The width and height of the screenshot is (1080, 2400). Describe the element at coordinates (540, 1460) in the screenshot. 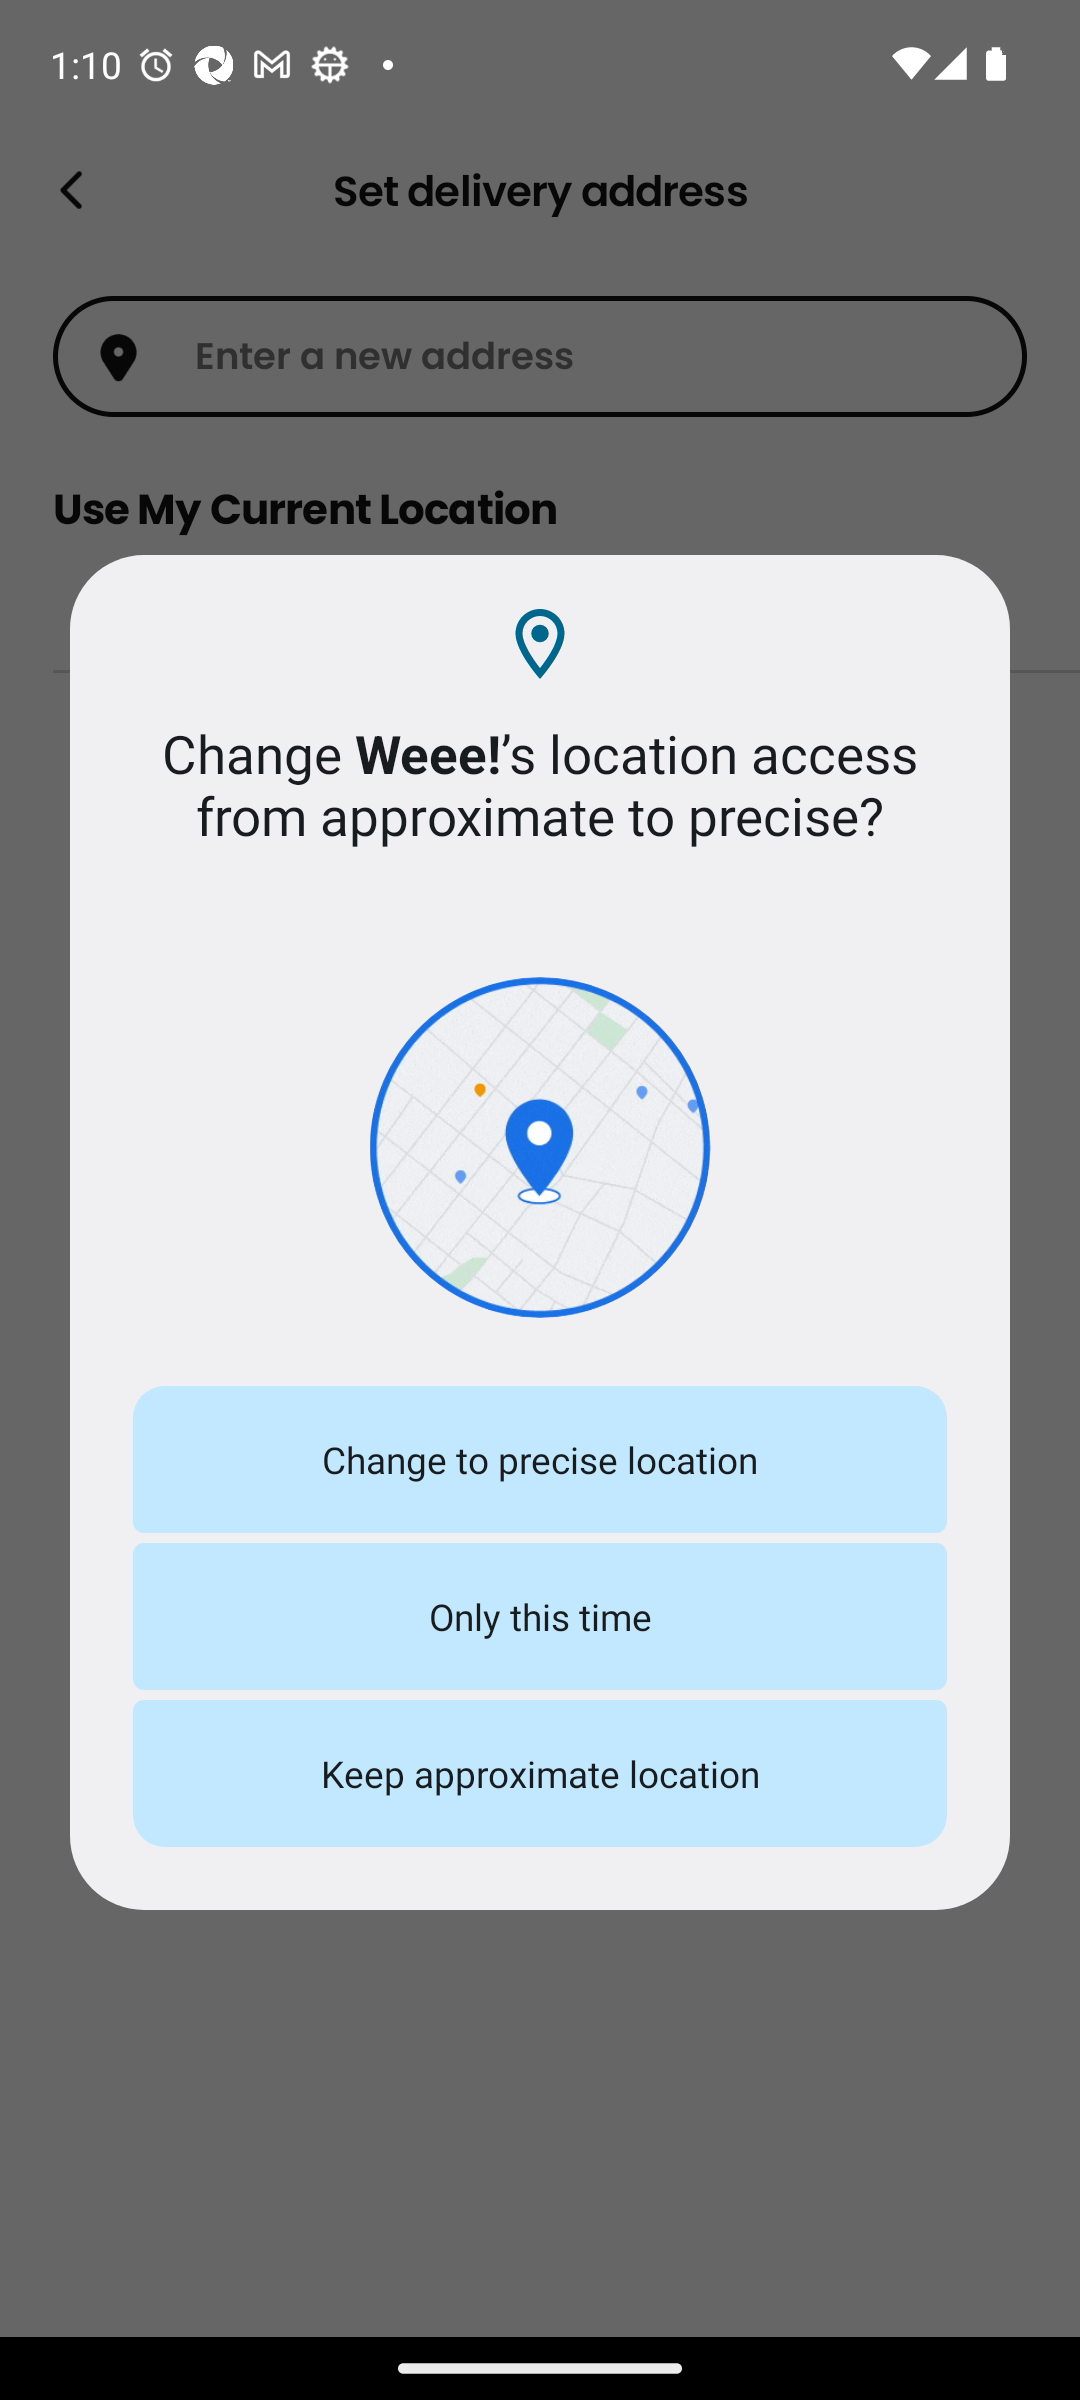

I see `Change to precise location` at that location.